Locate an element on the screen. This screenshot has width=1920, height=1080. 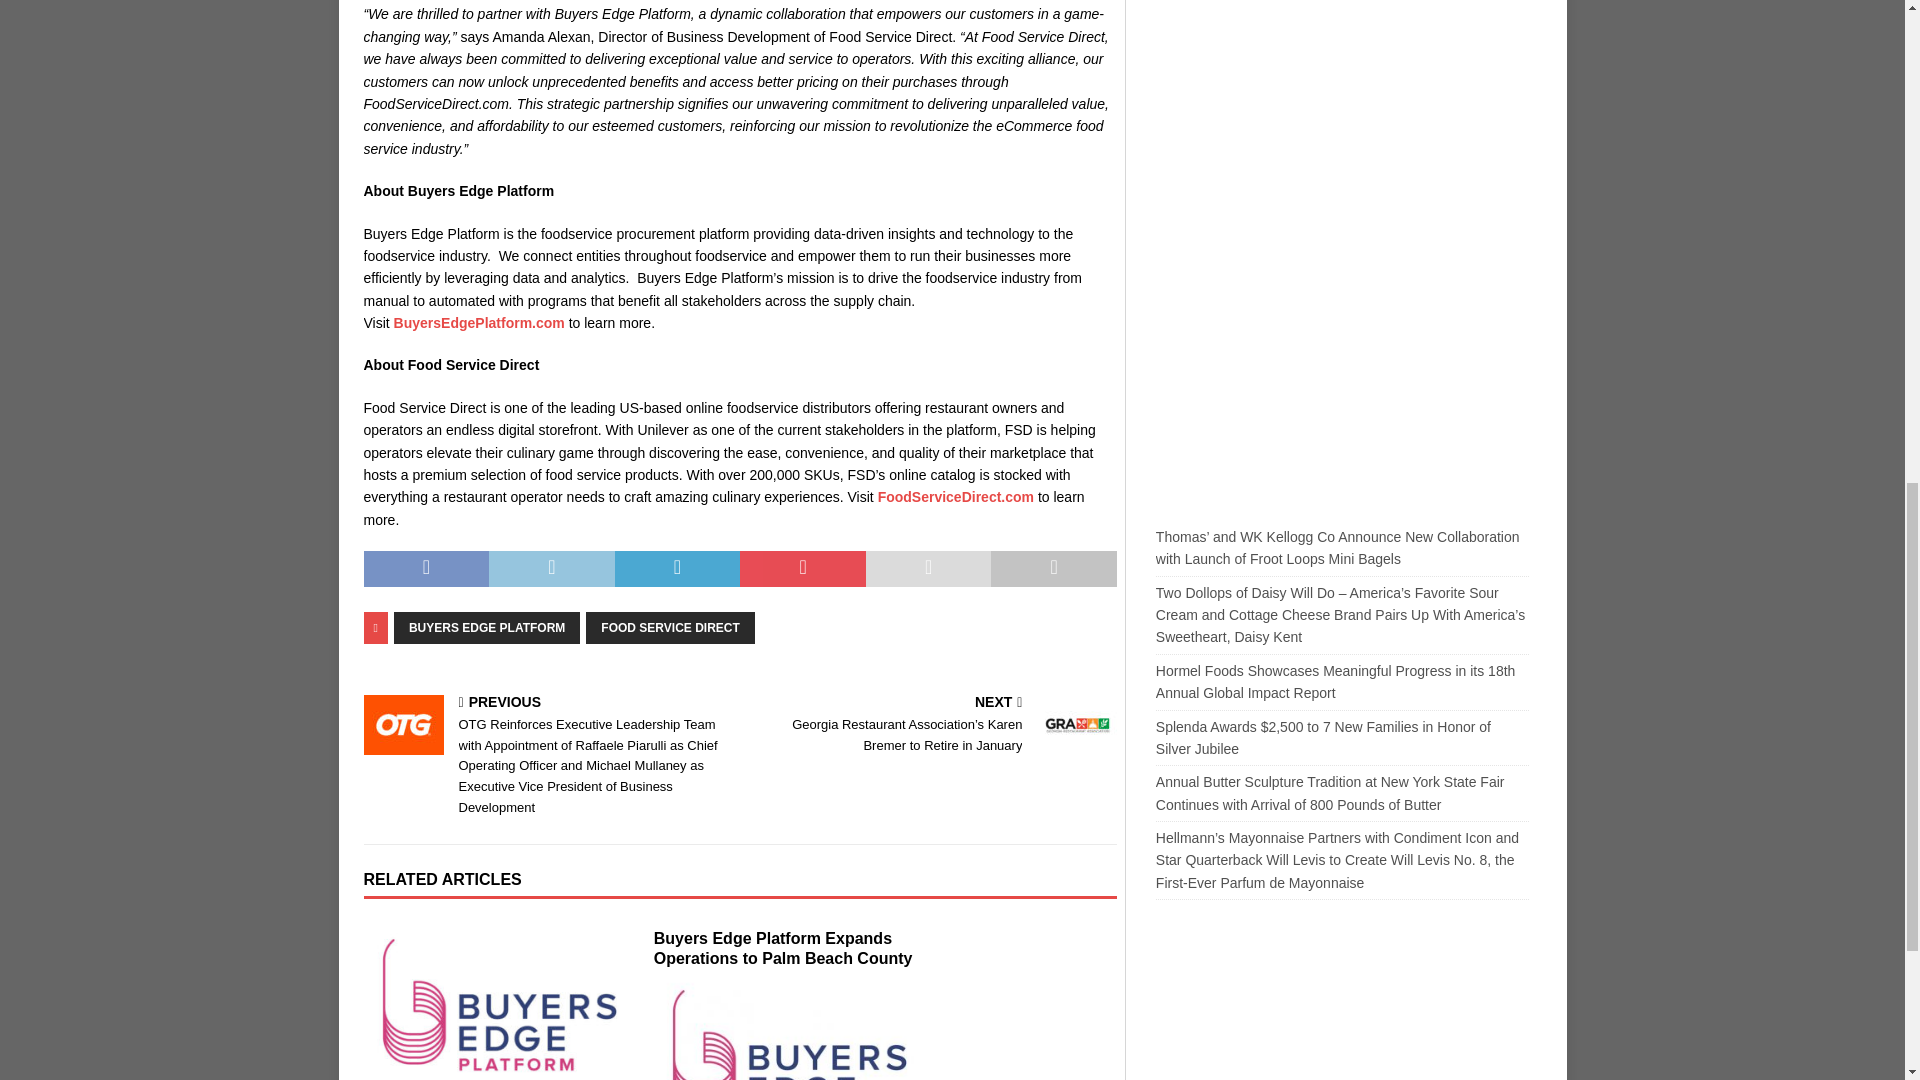
FOOD SERVICE DIRECT is located at coordinates (670, 628).